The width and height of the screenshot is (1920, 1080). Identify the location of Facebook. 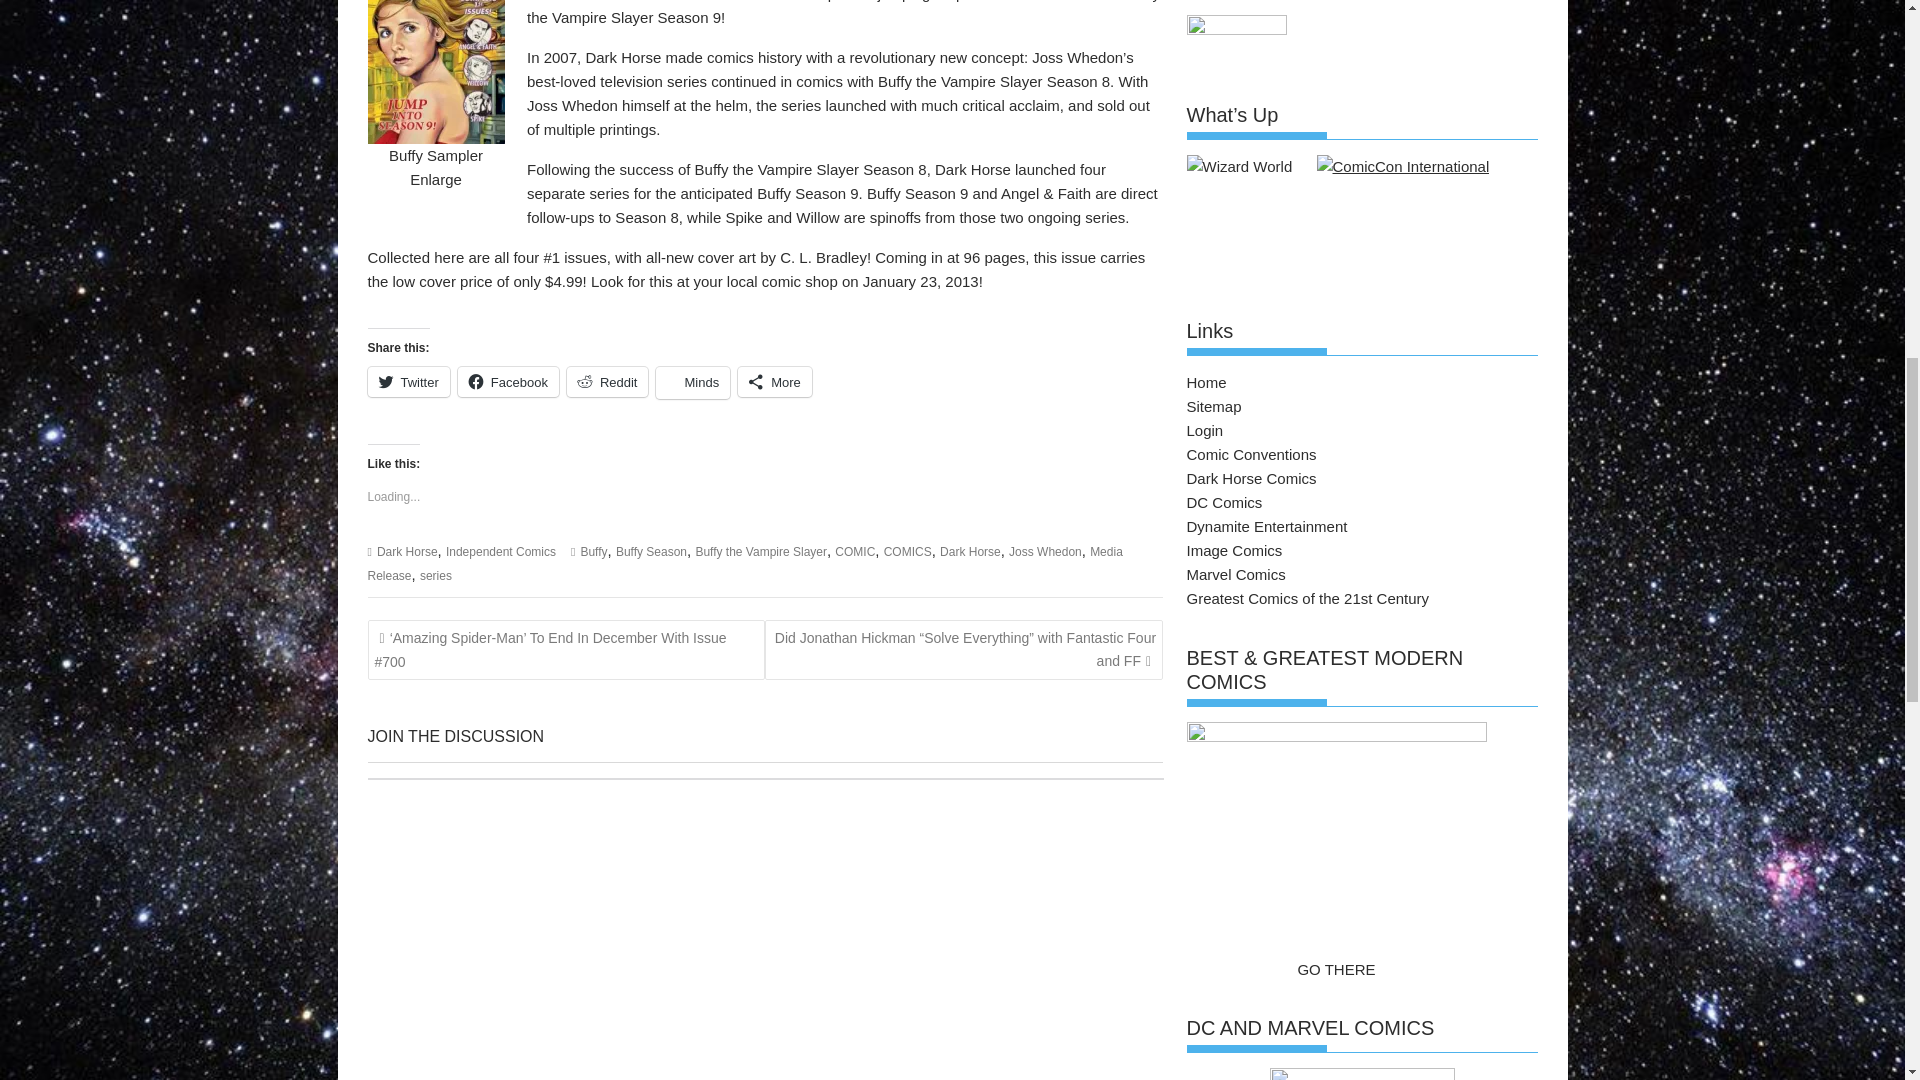
(508, 382).